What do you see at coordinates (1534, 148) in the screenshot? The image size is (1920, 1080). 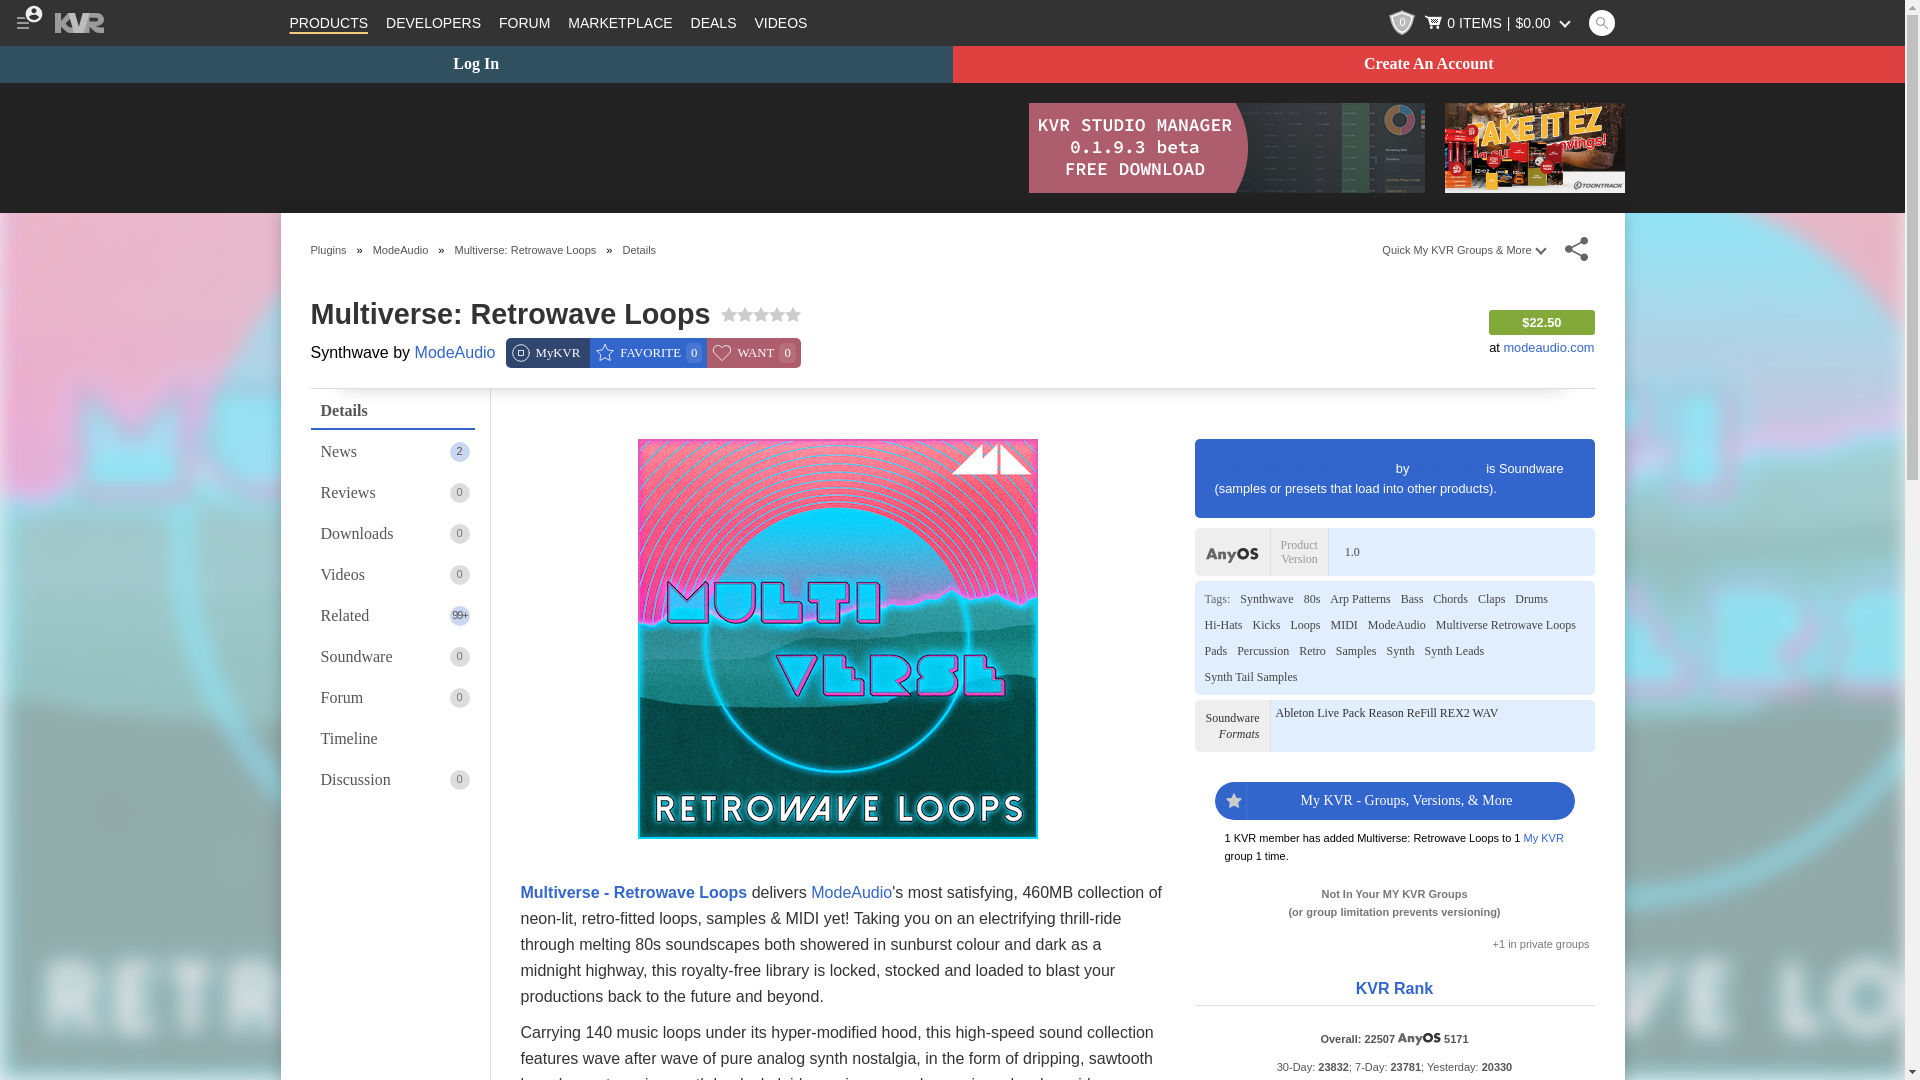 I see `Toontrack - Take-It-EZ` at bounding box center [1534, 148].